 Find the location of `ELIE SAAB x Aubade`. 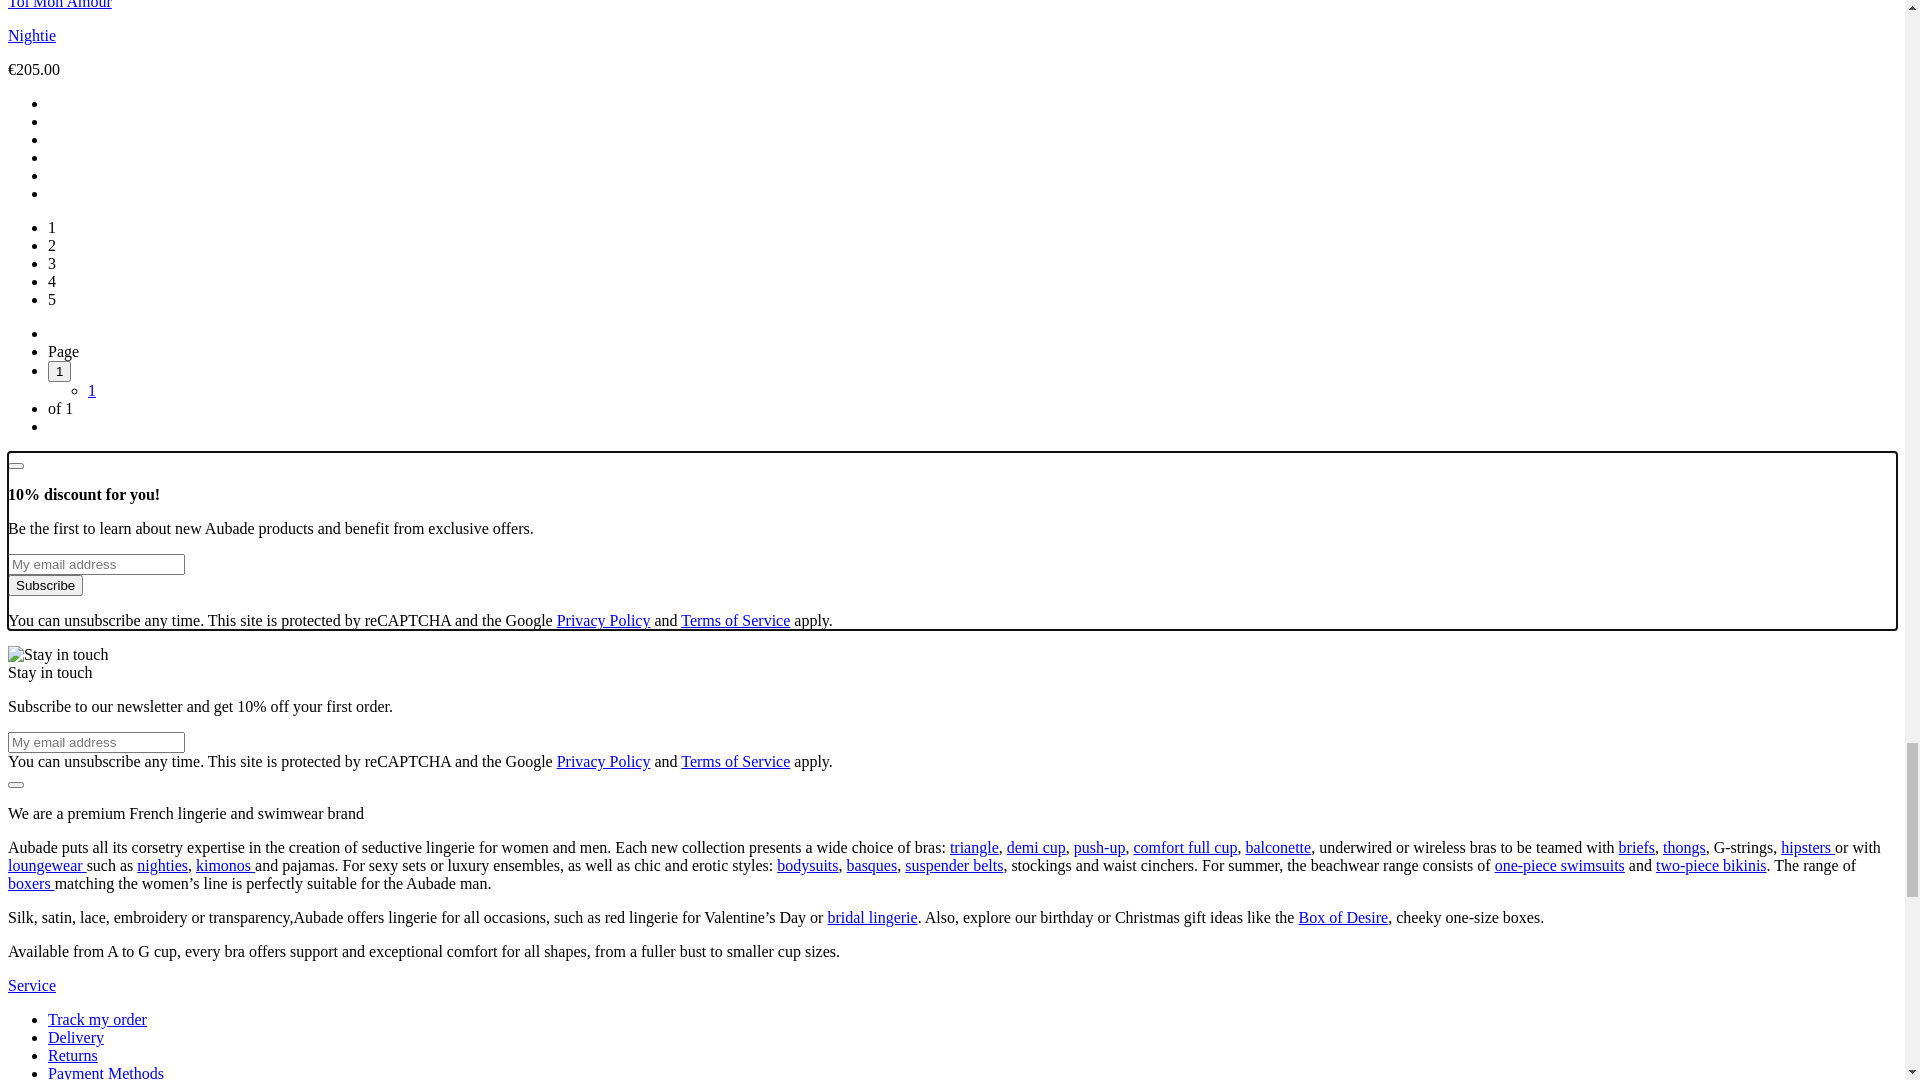

ELIE SAAB x Aubade is located at coordinates (121, 144).